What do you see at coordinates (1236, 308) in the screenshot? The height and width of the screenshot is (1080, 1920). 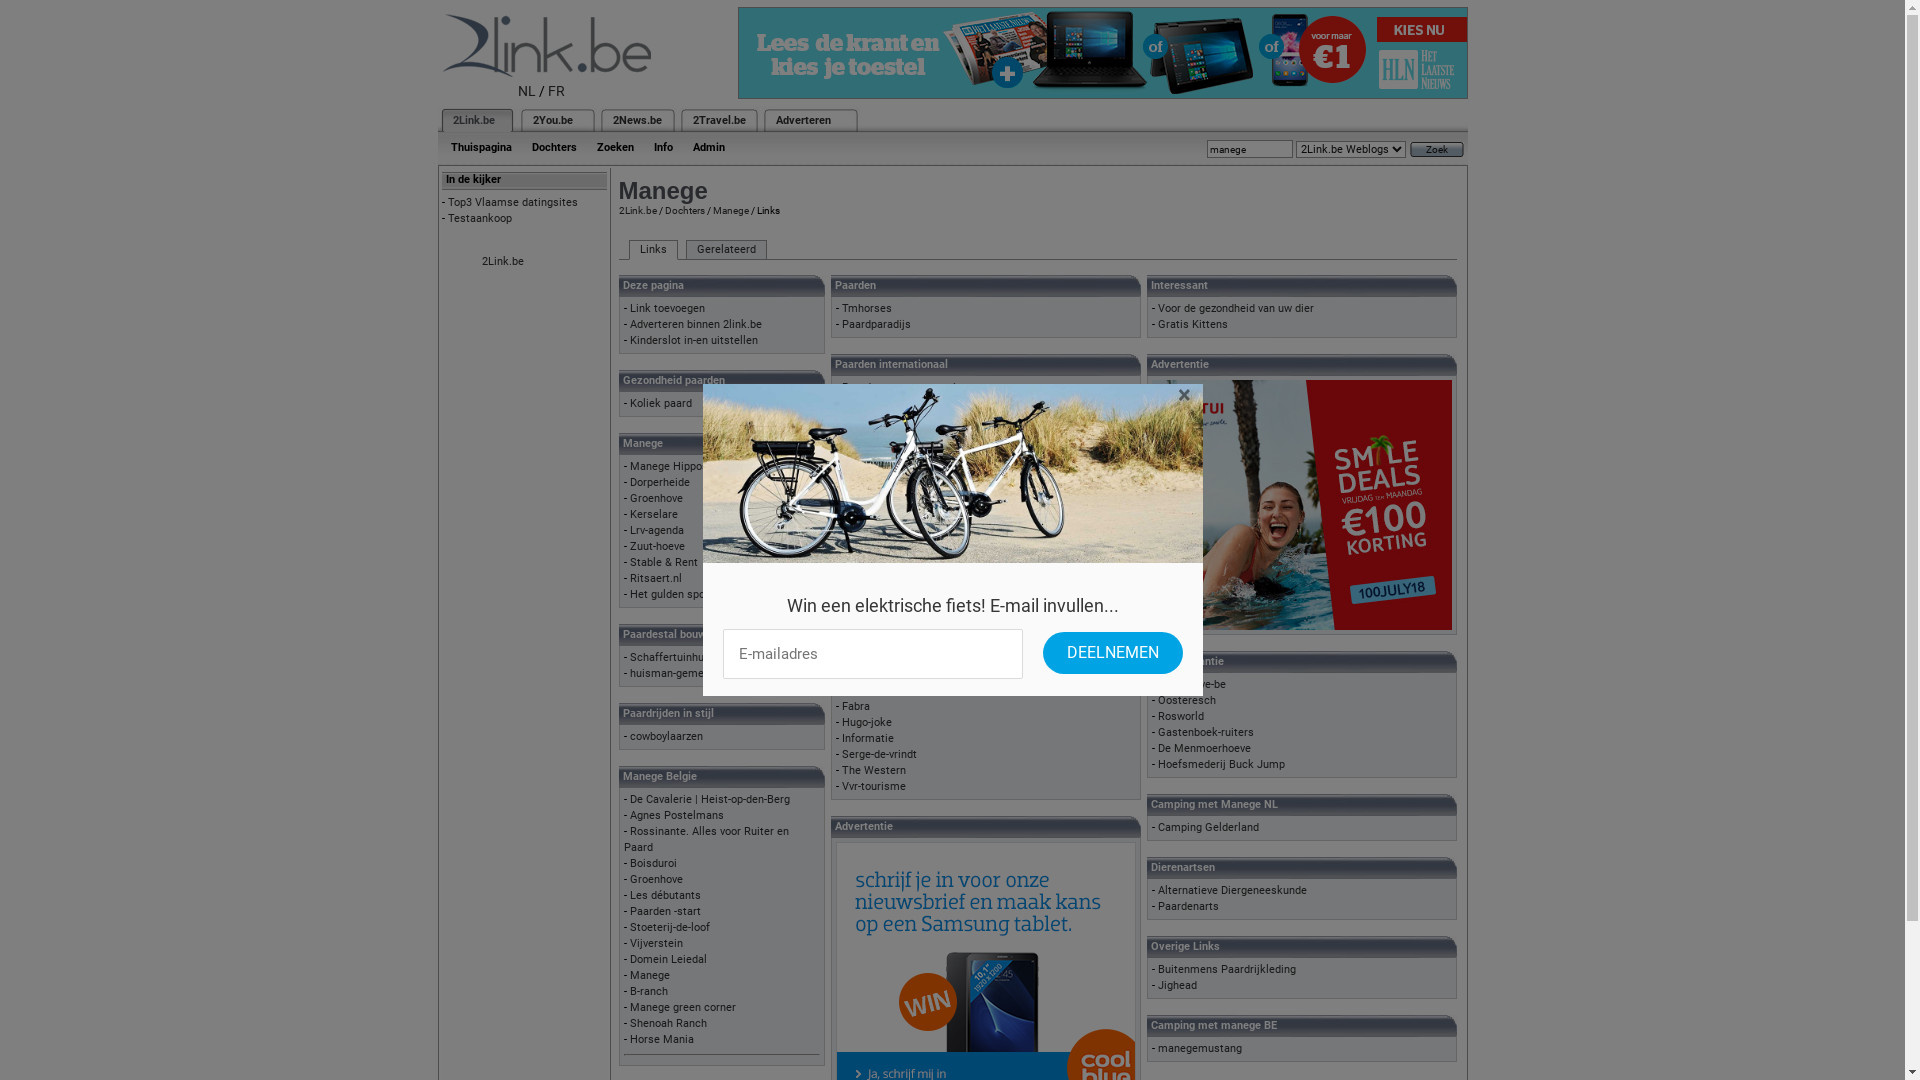 I see `Voor de gezondheid van uw dier` at bounding box center [1236, 308].